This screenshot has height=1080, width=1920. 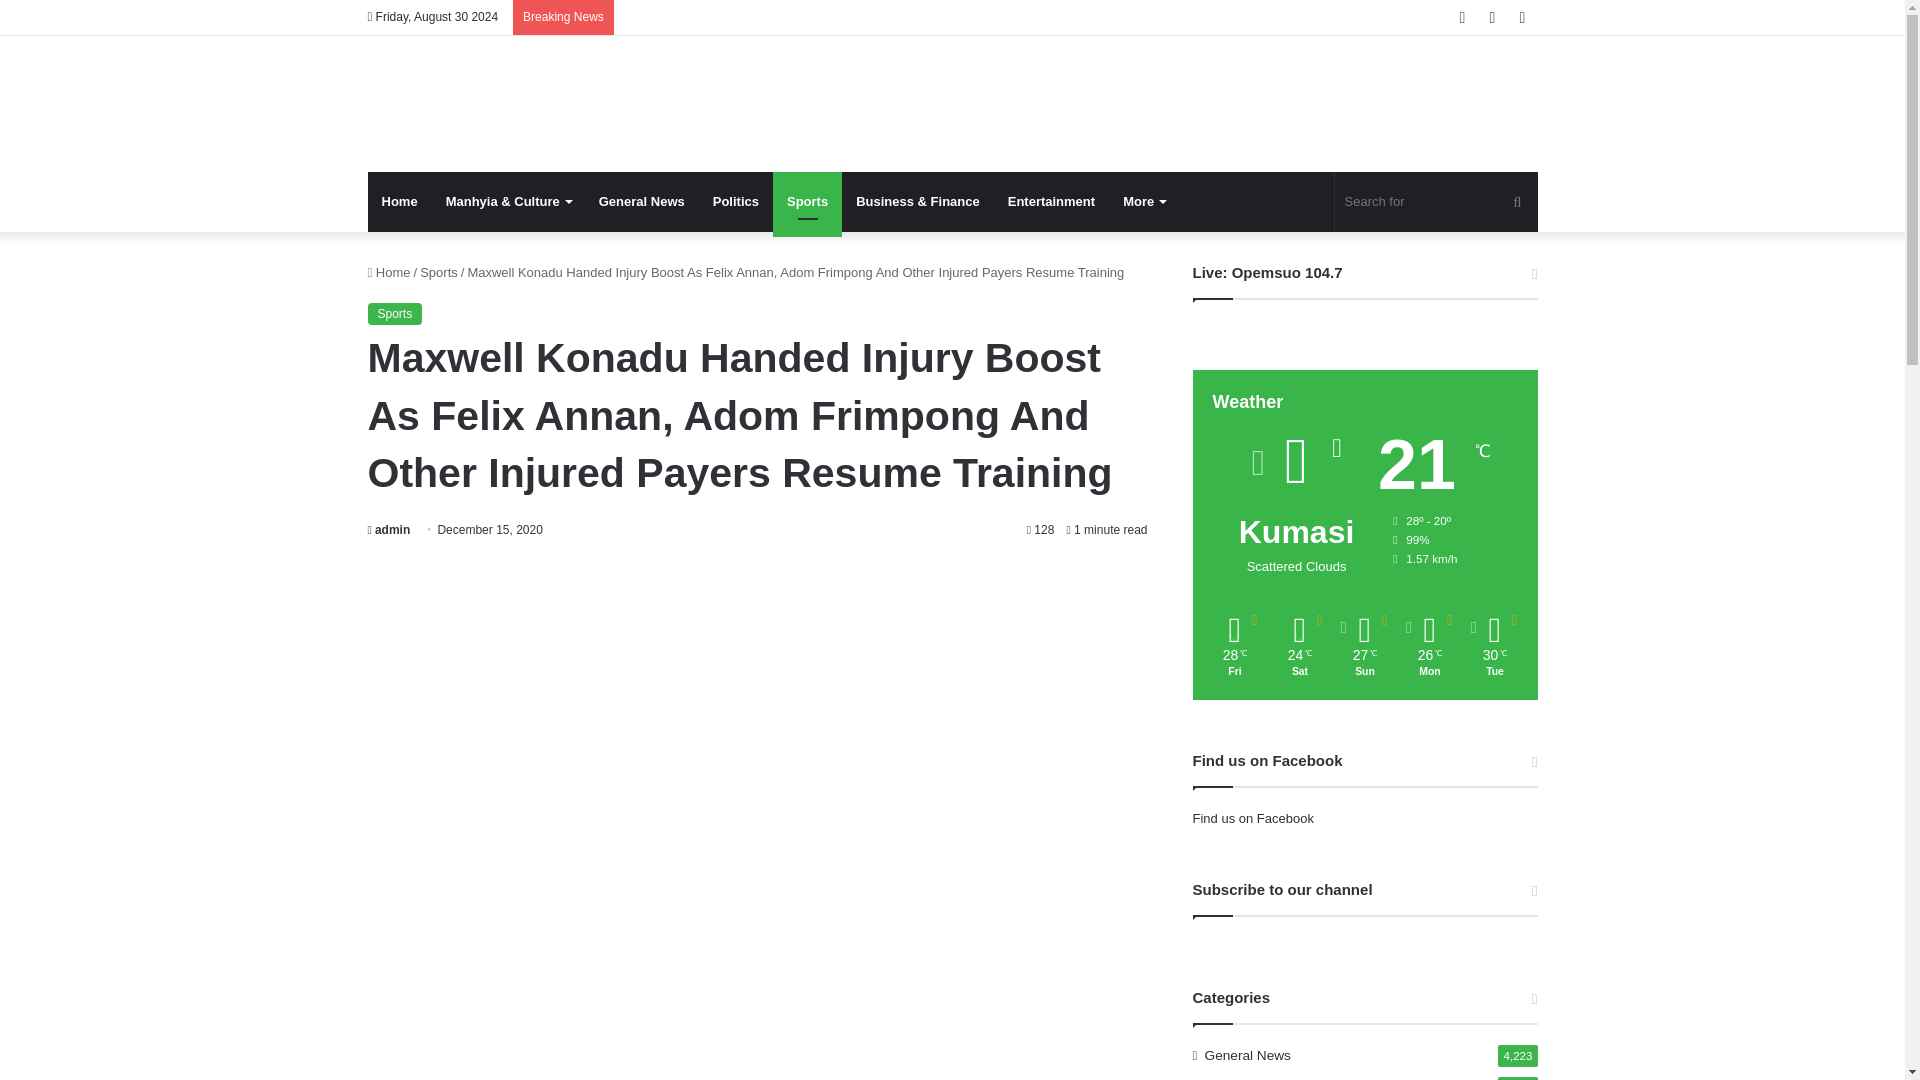 What do you see at coordinates (808, 202) in the screenshot?
I see `Sports` at bounding box center [808, 202].